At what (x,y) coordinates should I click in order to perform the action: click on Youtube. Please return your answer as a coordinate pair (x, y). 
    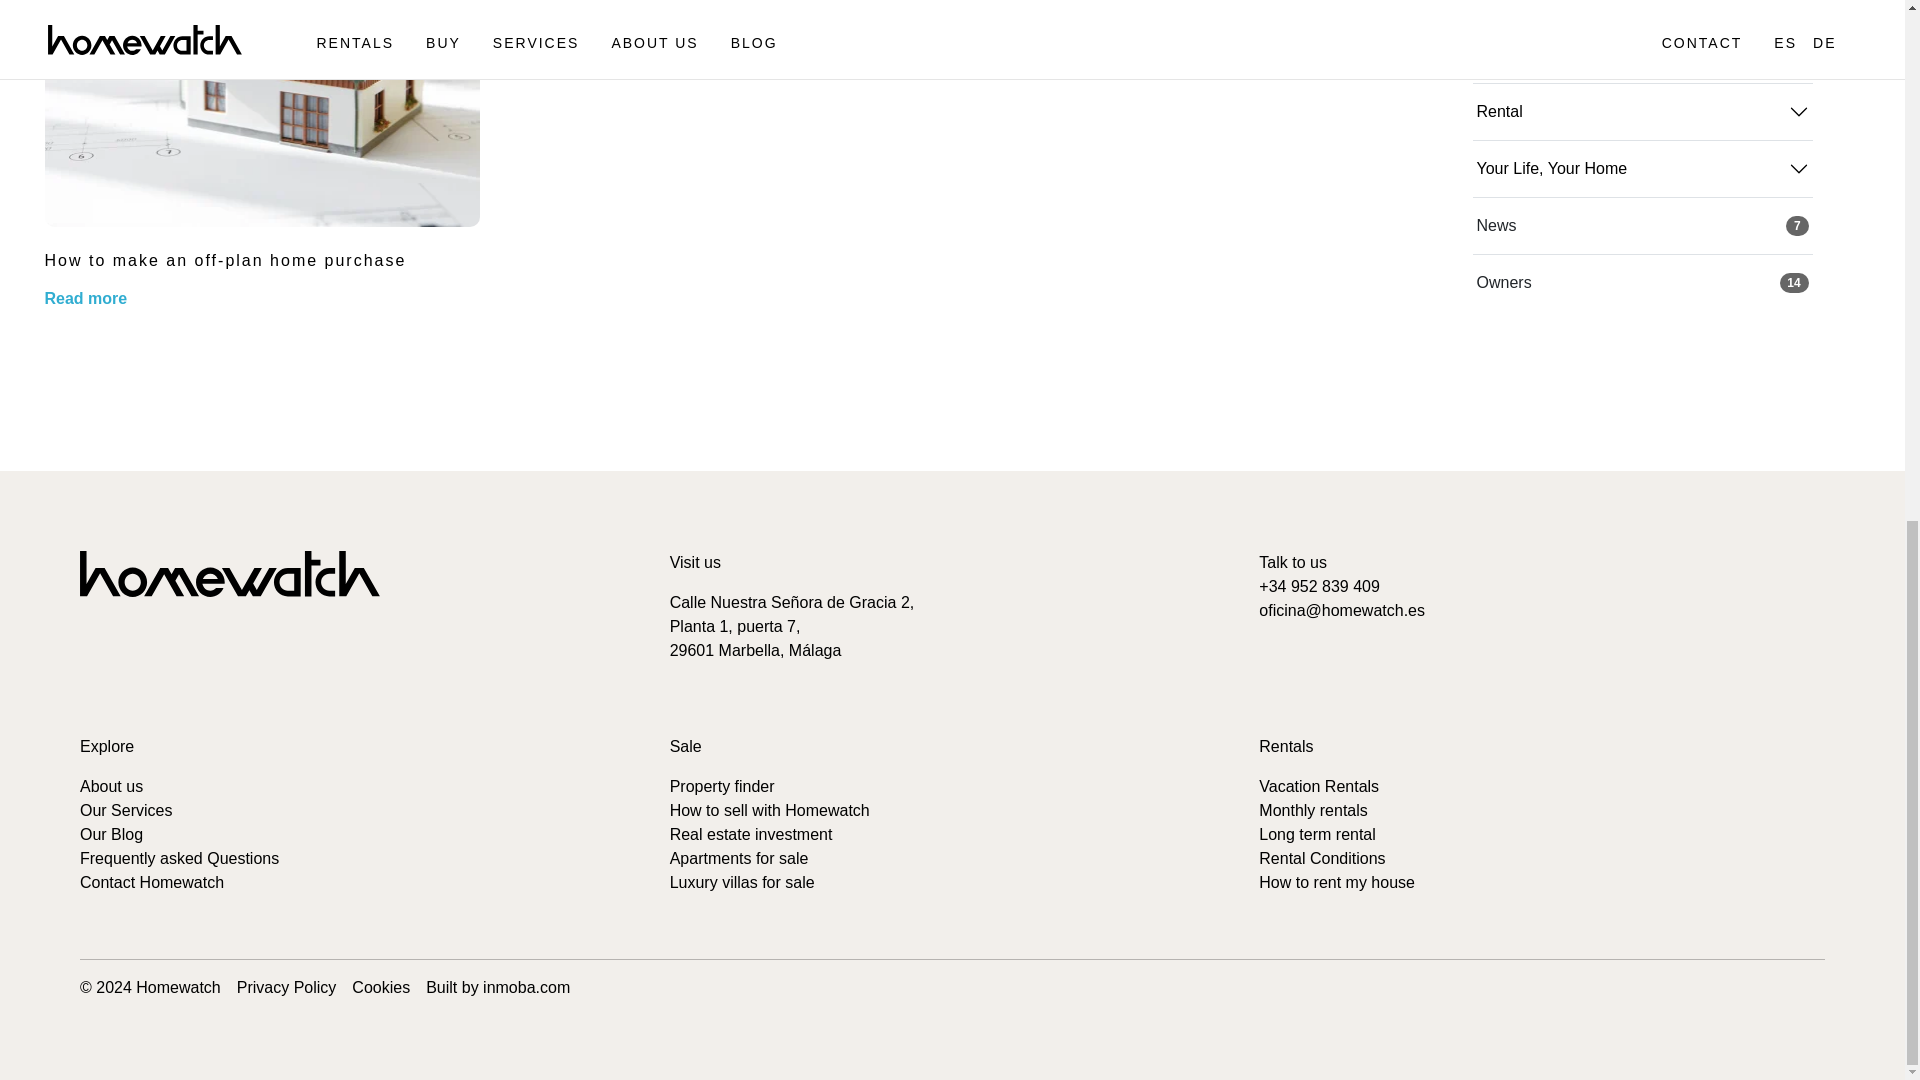
    Looking at the image, I should click on (266, 656).